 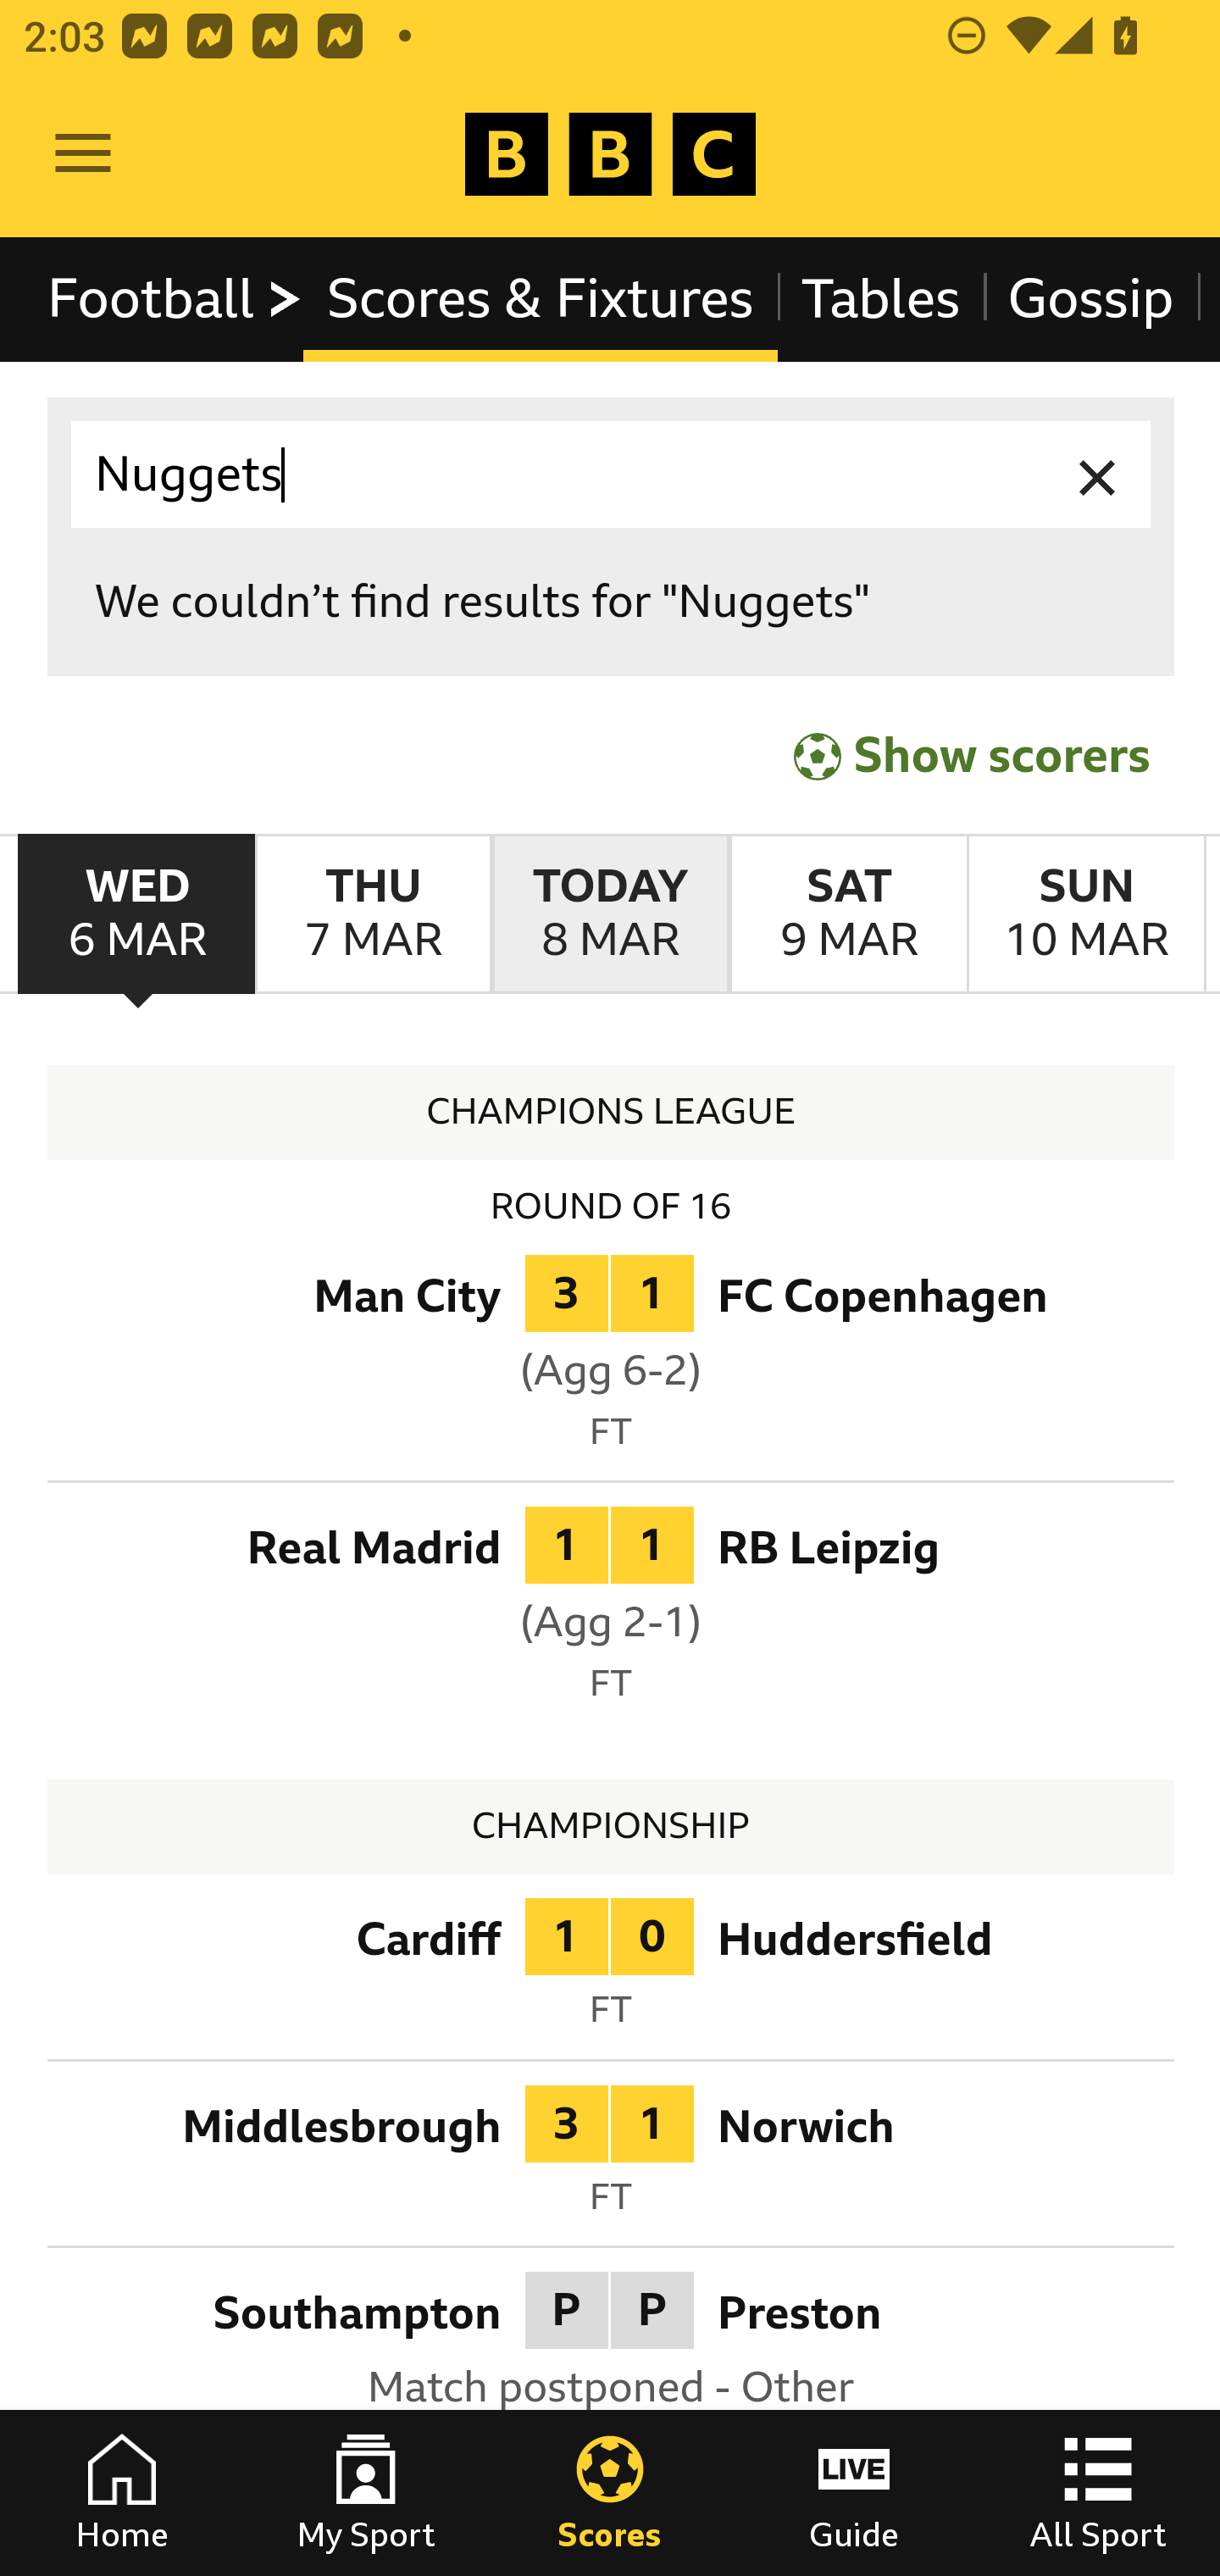 What do you see at coordinates (83, 154) in the screenshot?
I see `Open Menu` at bounding box center [83, 154].